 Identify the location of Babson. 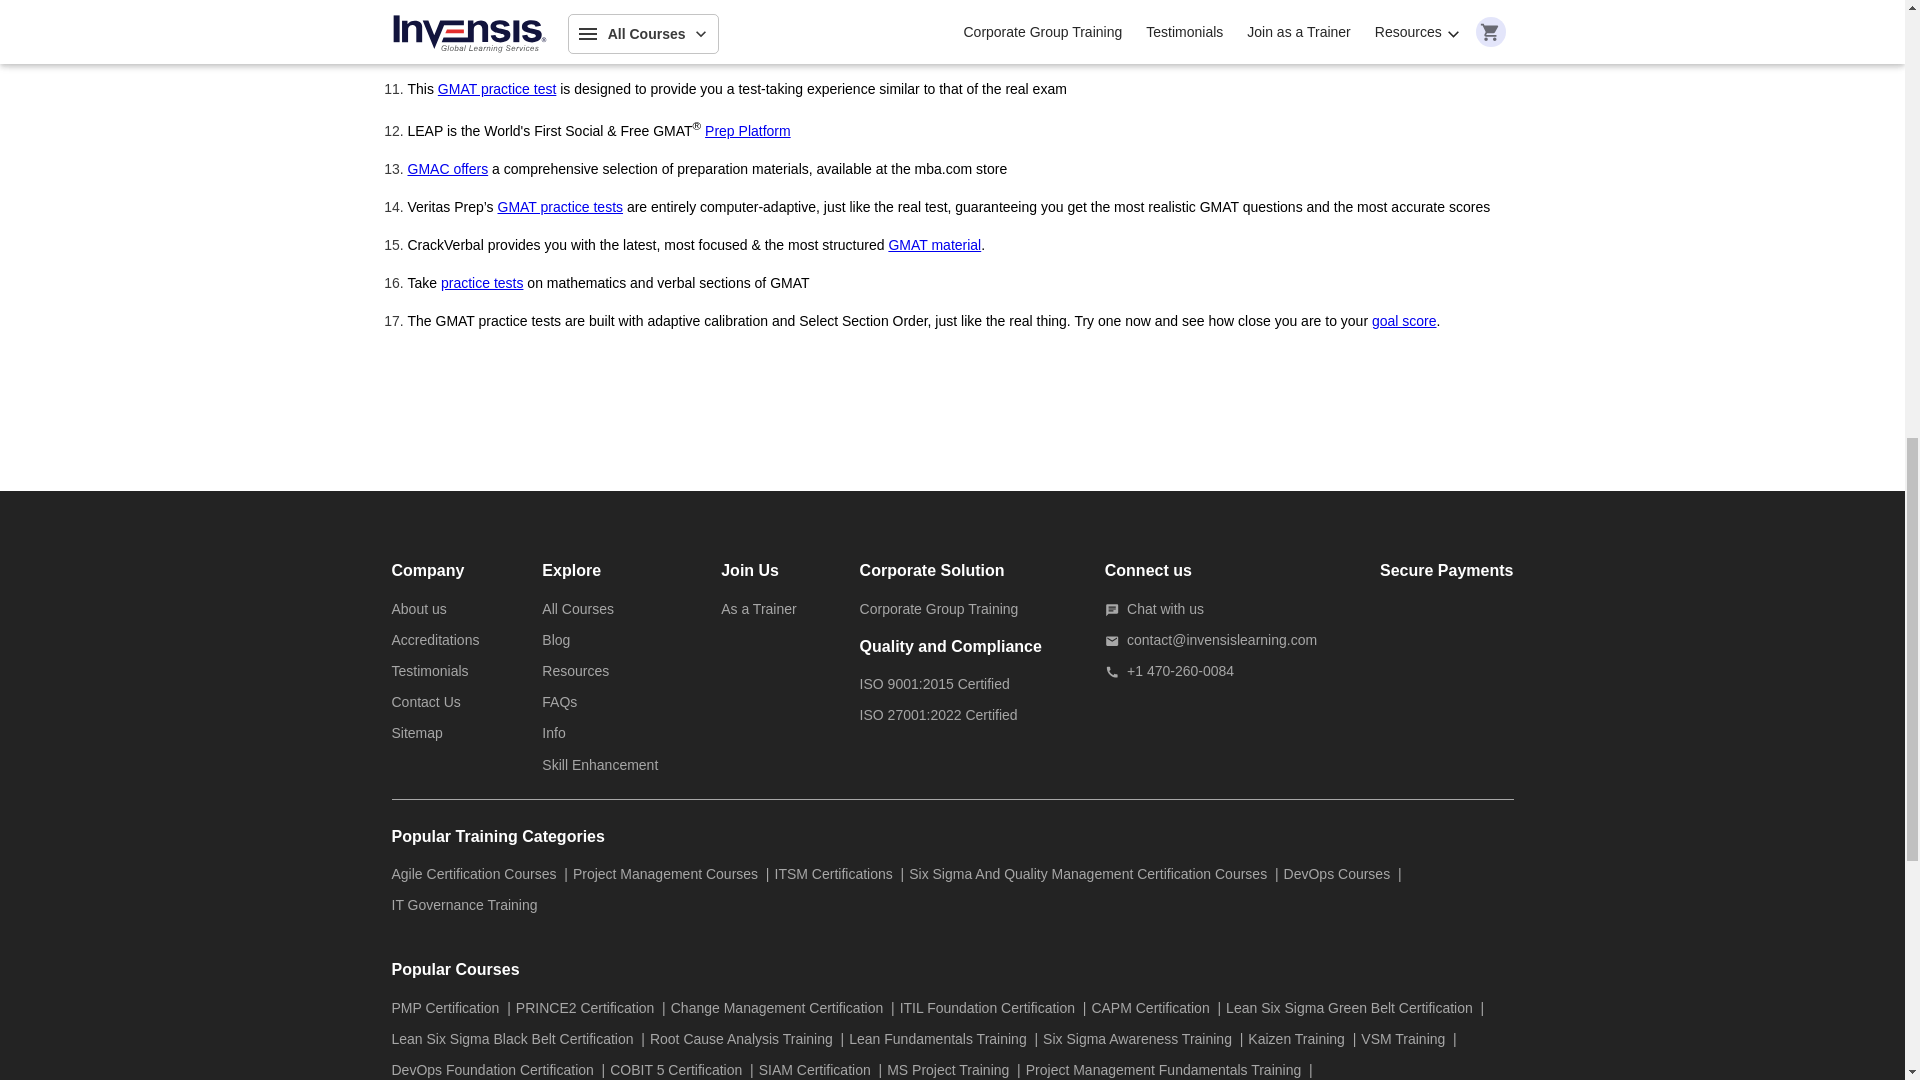
(431, 50).